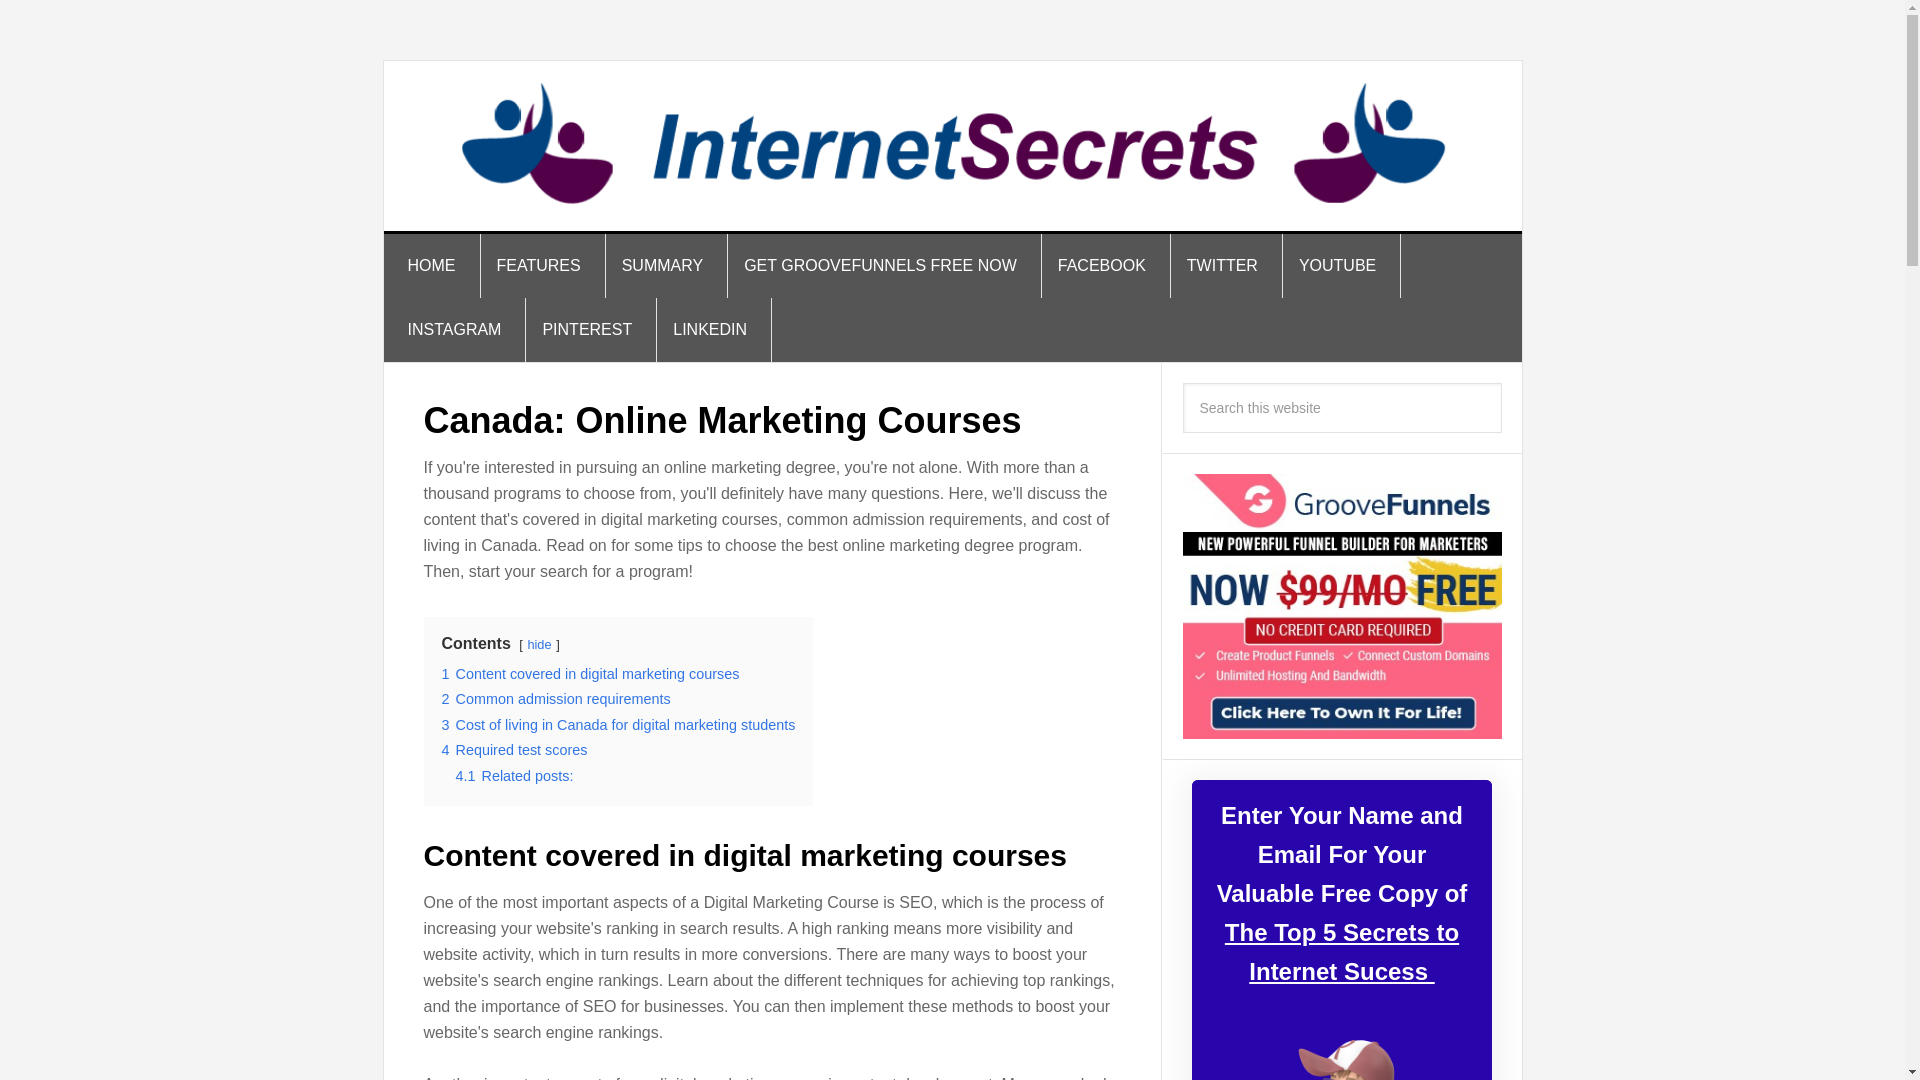 This screenshot has width=1920, height=1080. Describe the element at coordinates (710, 330) in the screenshot. I see `LINKEDIN` at that location.